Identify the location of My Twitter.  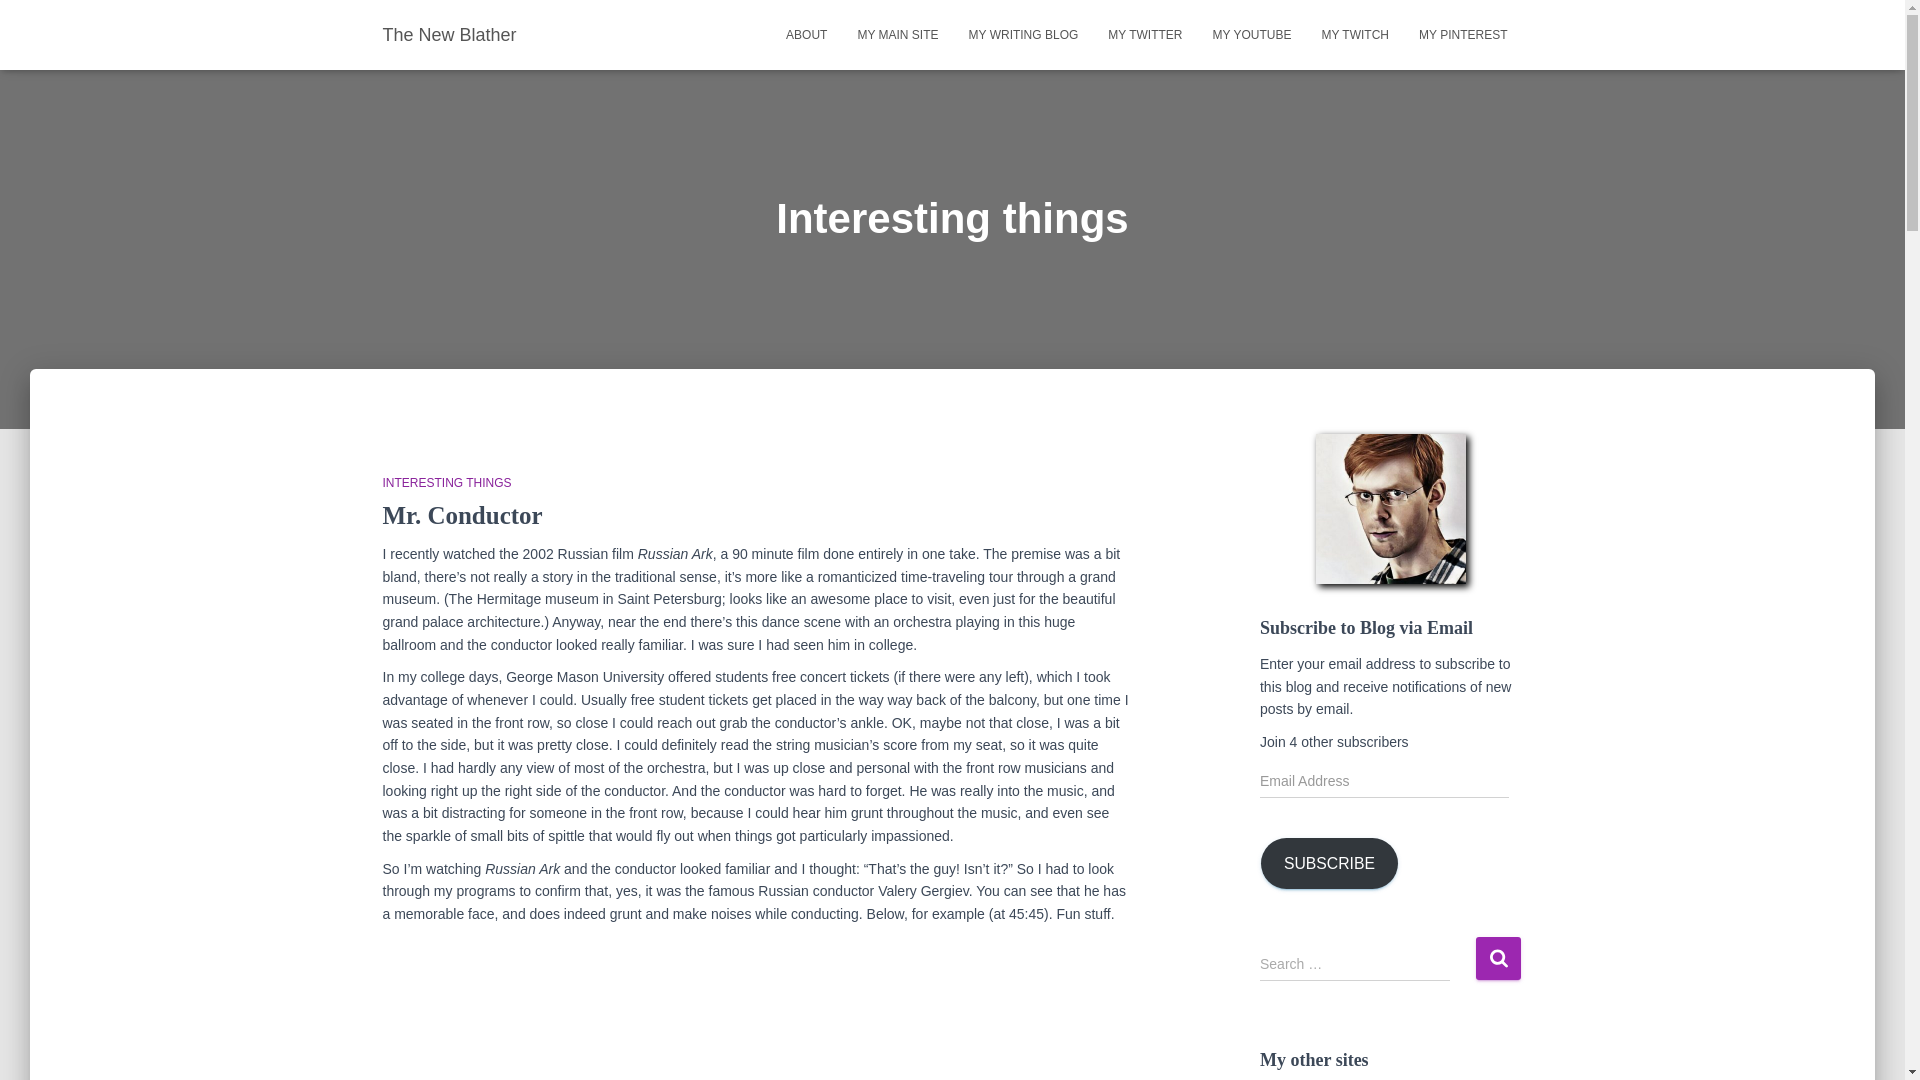
(1144, 34).